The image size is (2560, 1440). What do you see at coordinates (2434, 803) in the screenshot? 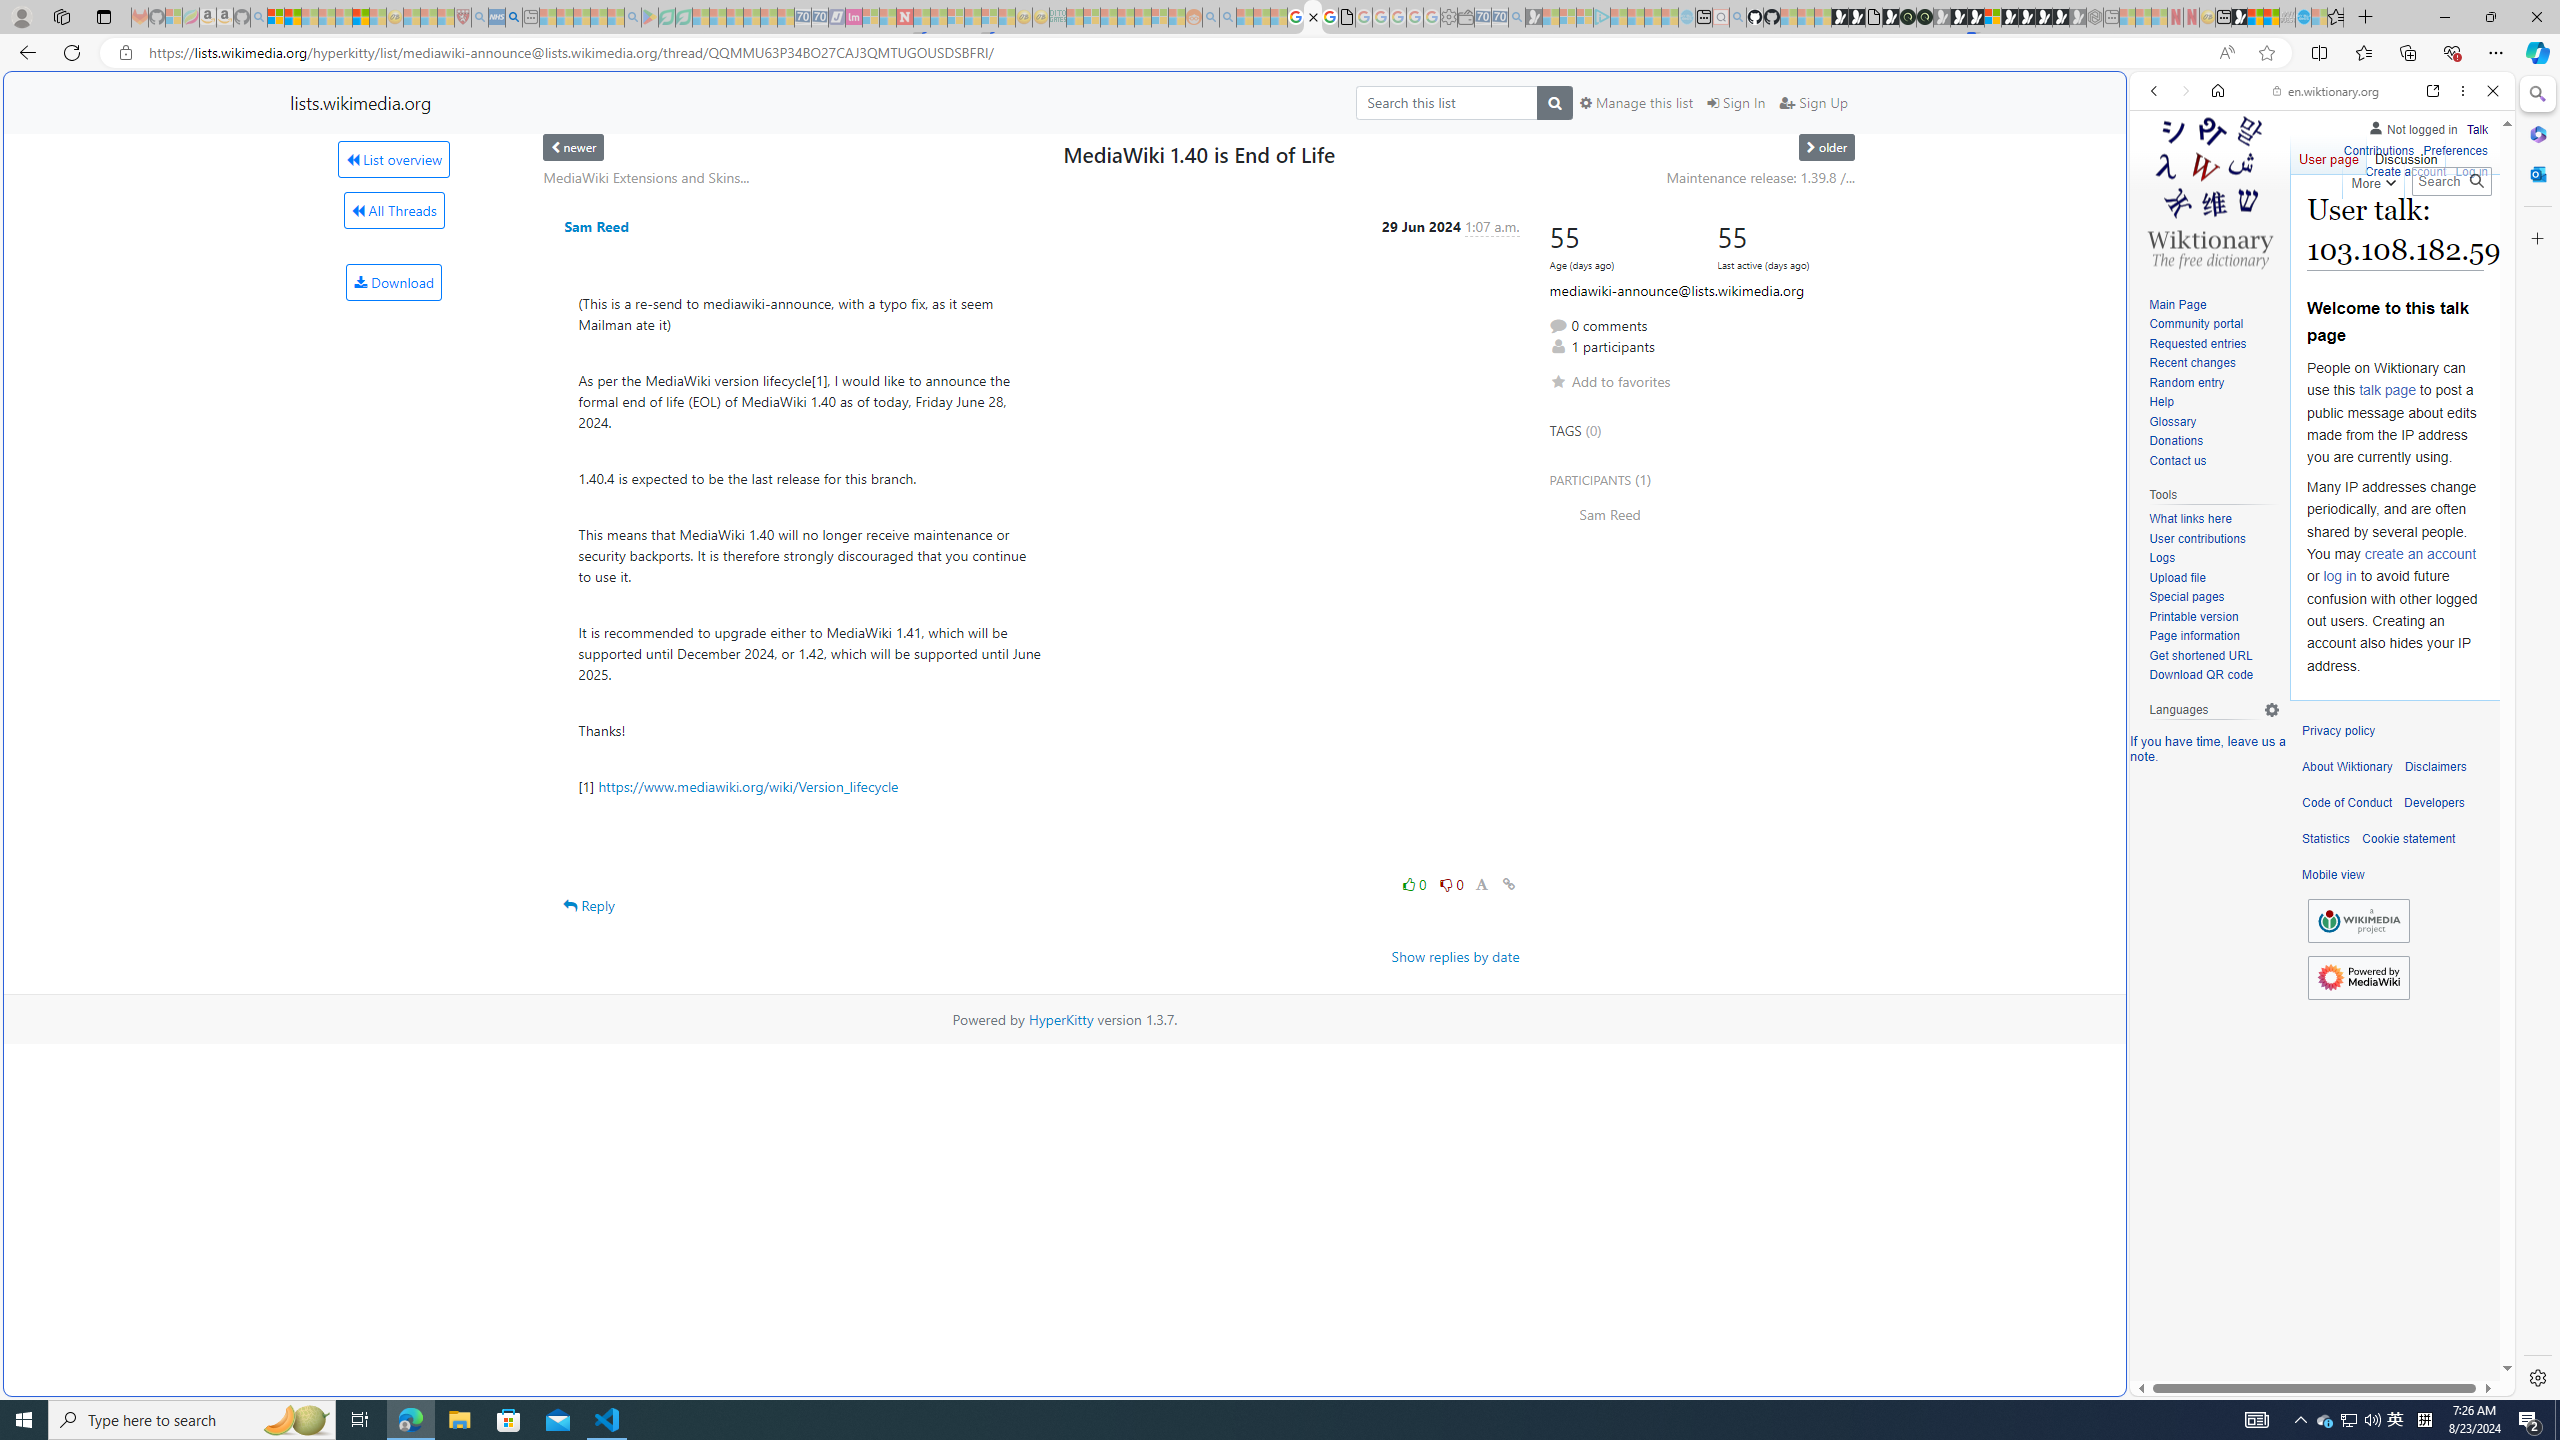
I see `Developers` at bounding box center [2434, 803].